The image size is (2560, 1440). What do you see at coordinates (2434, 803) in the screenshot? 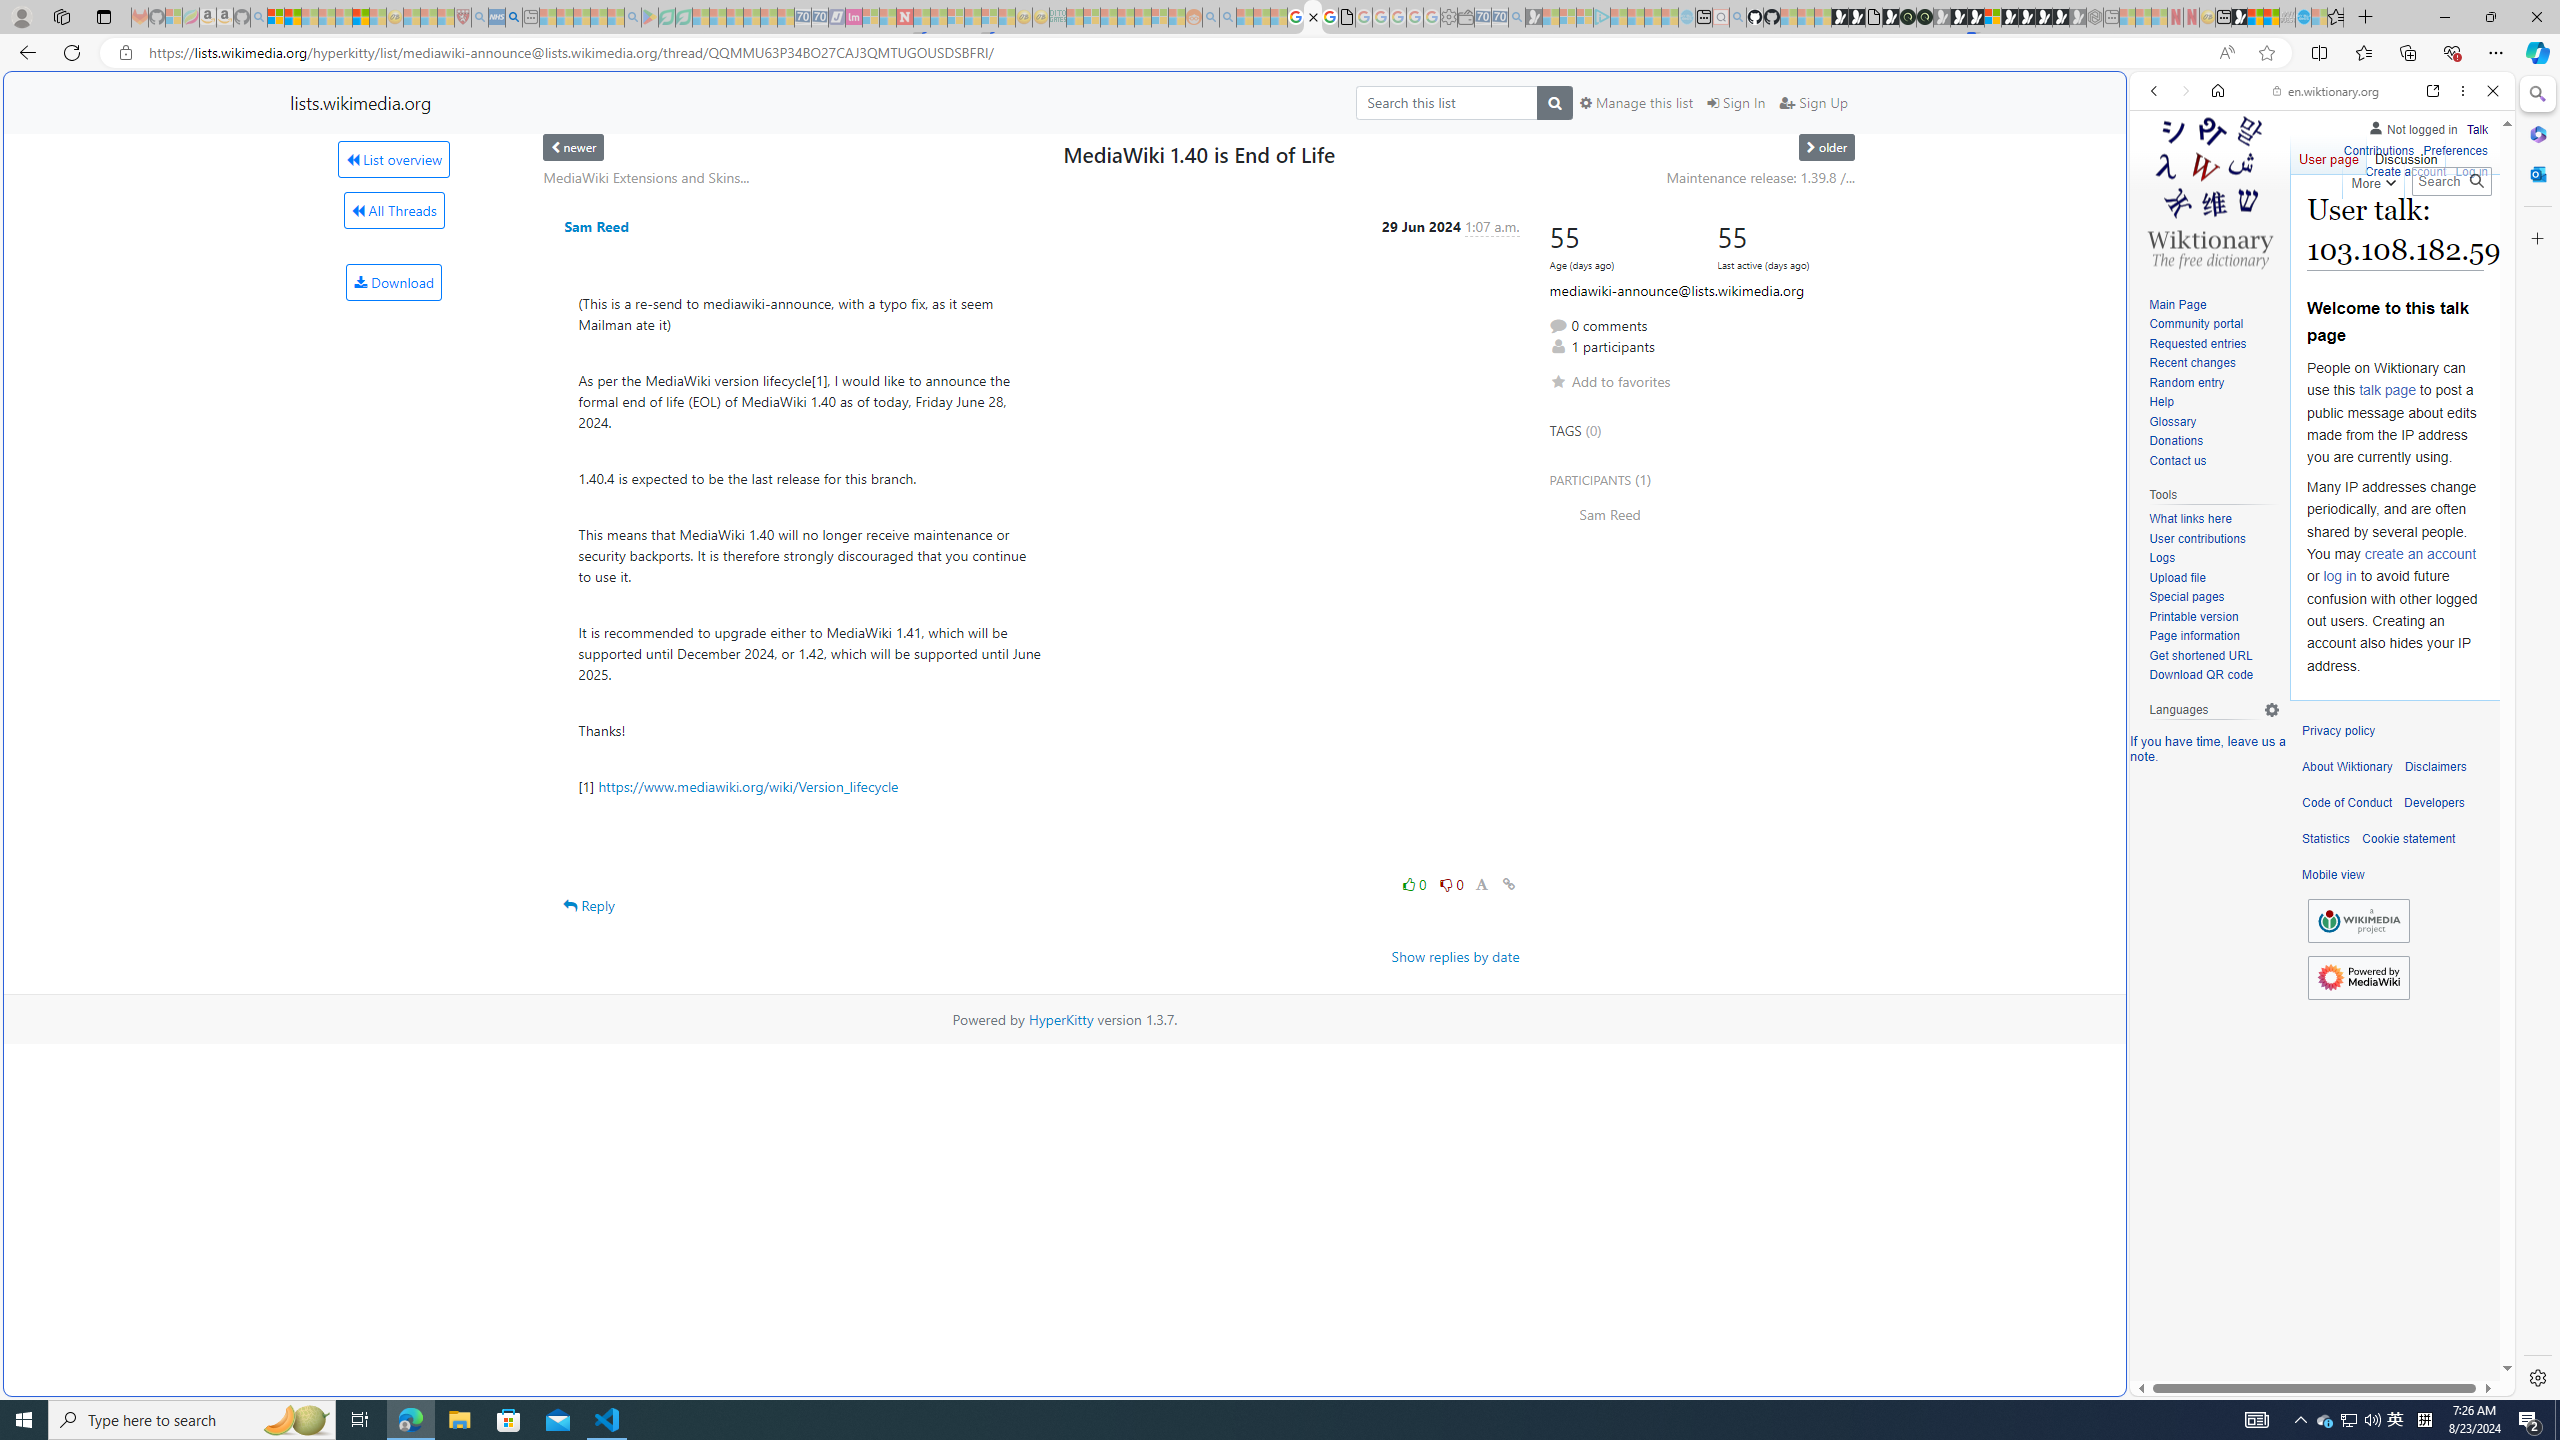
I see `Developers` at bounding box center [2434, 803].